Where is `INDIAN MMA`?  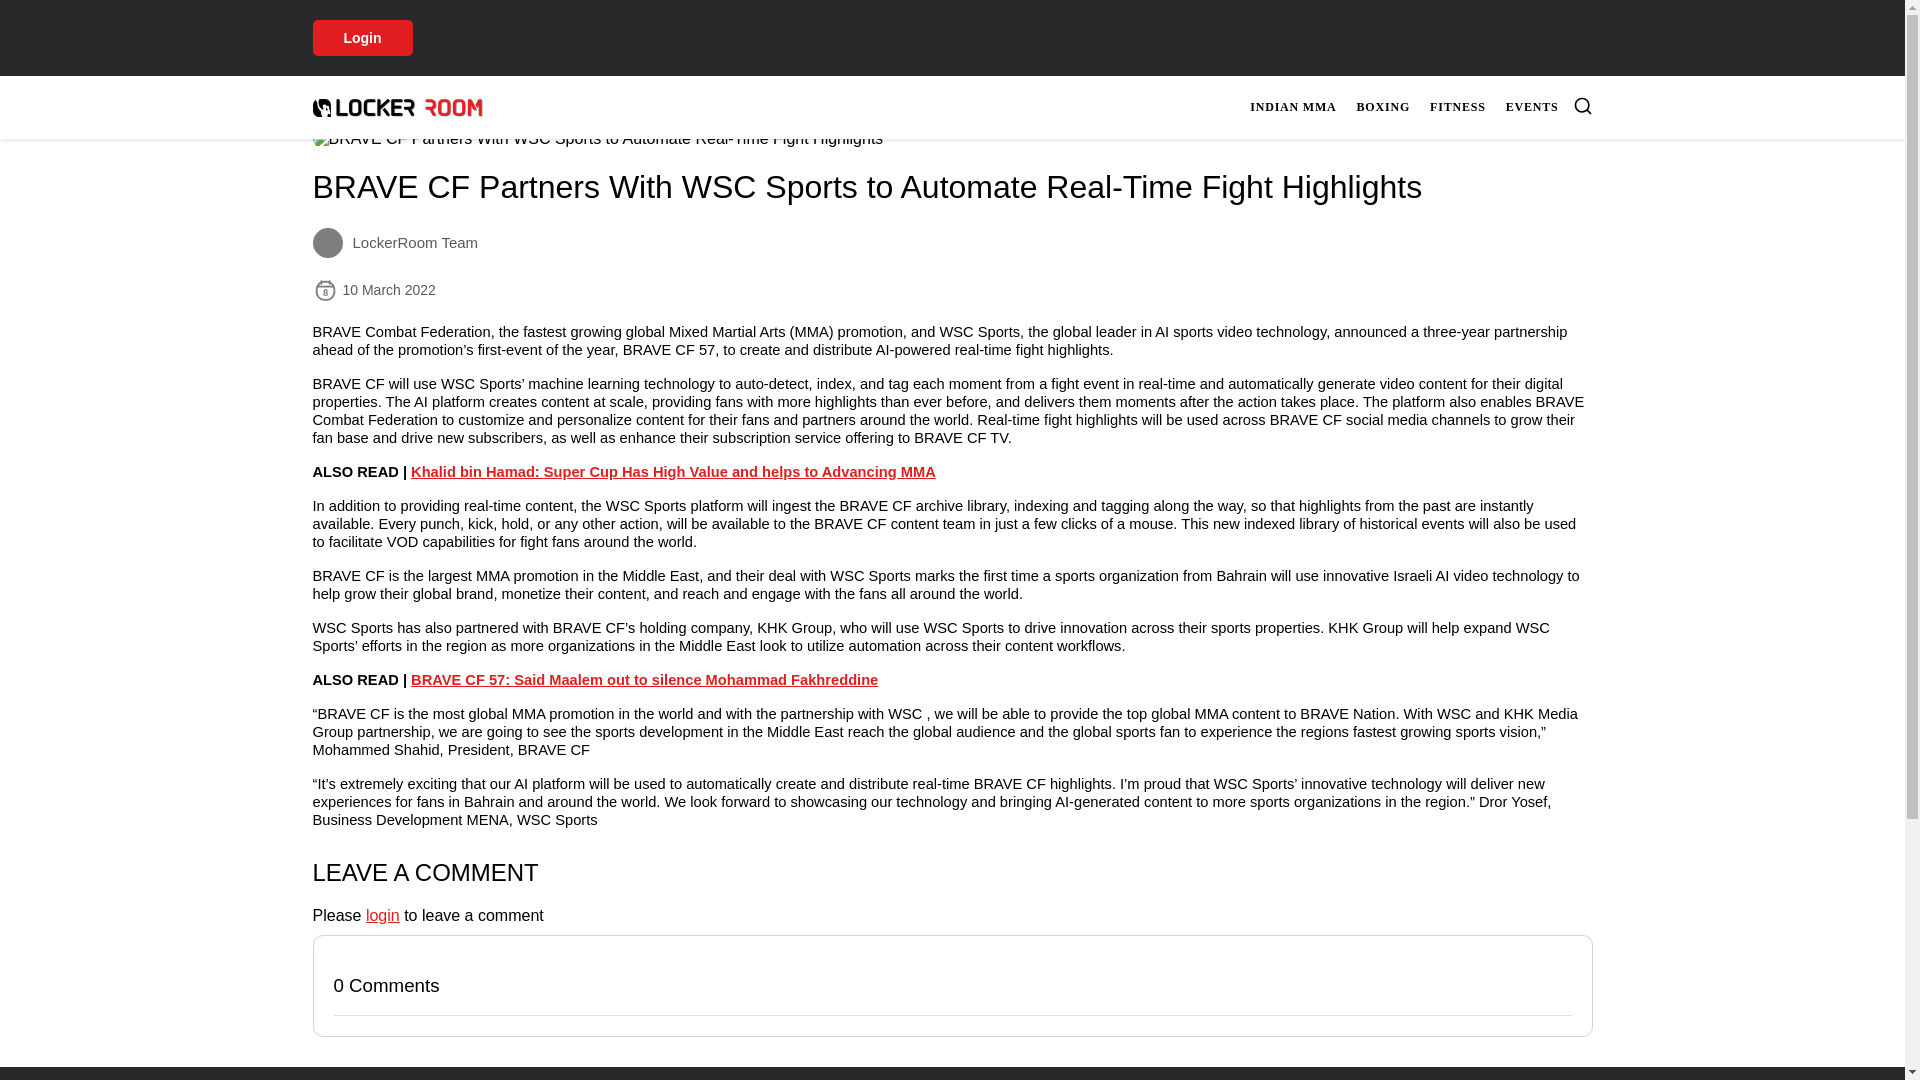 INDIAN MMA is located at coordinates (1293, 107).